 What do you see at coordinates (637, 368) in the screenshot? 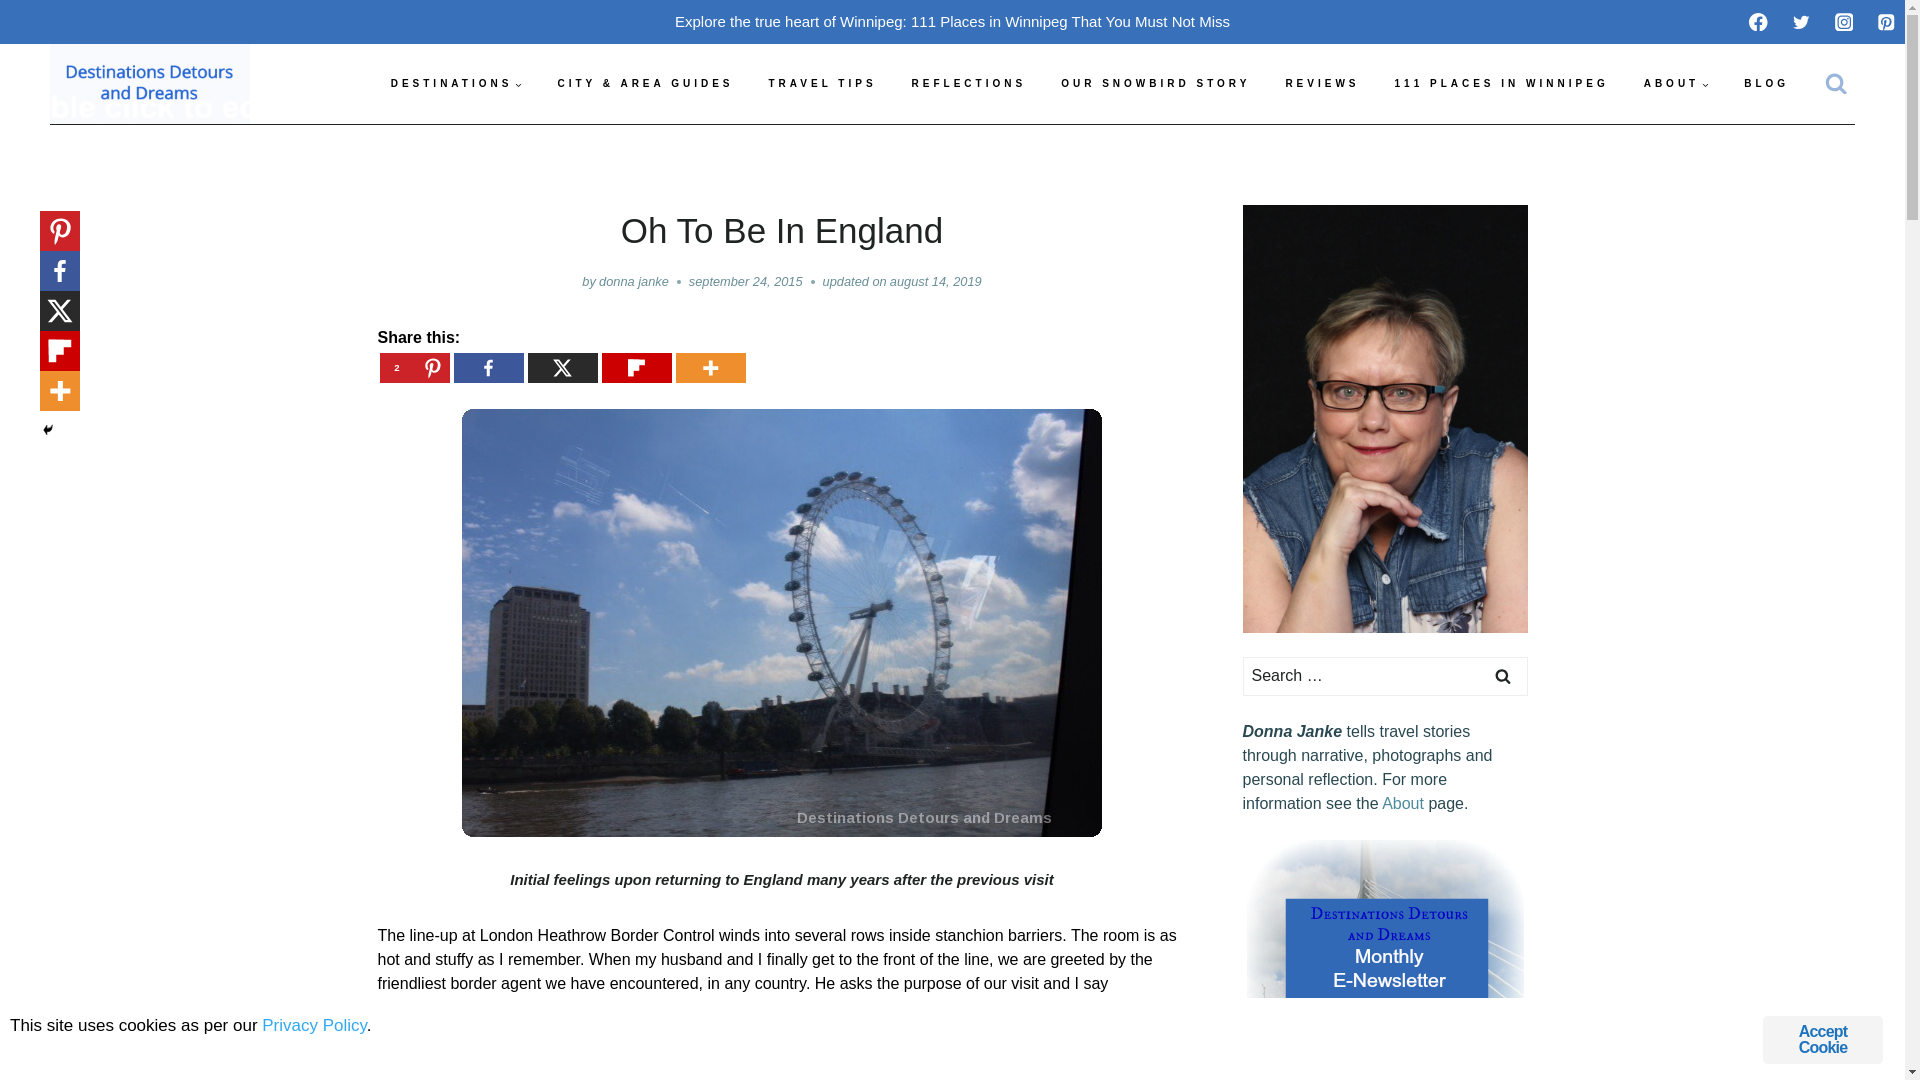
I see `Flipboard` at bounding box center [637, 368].